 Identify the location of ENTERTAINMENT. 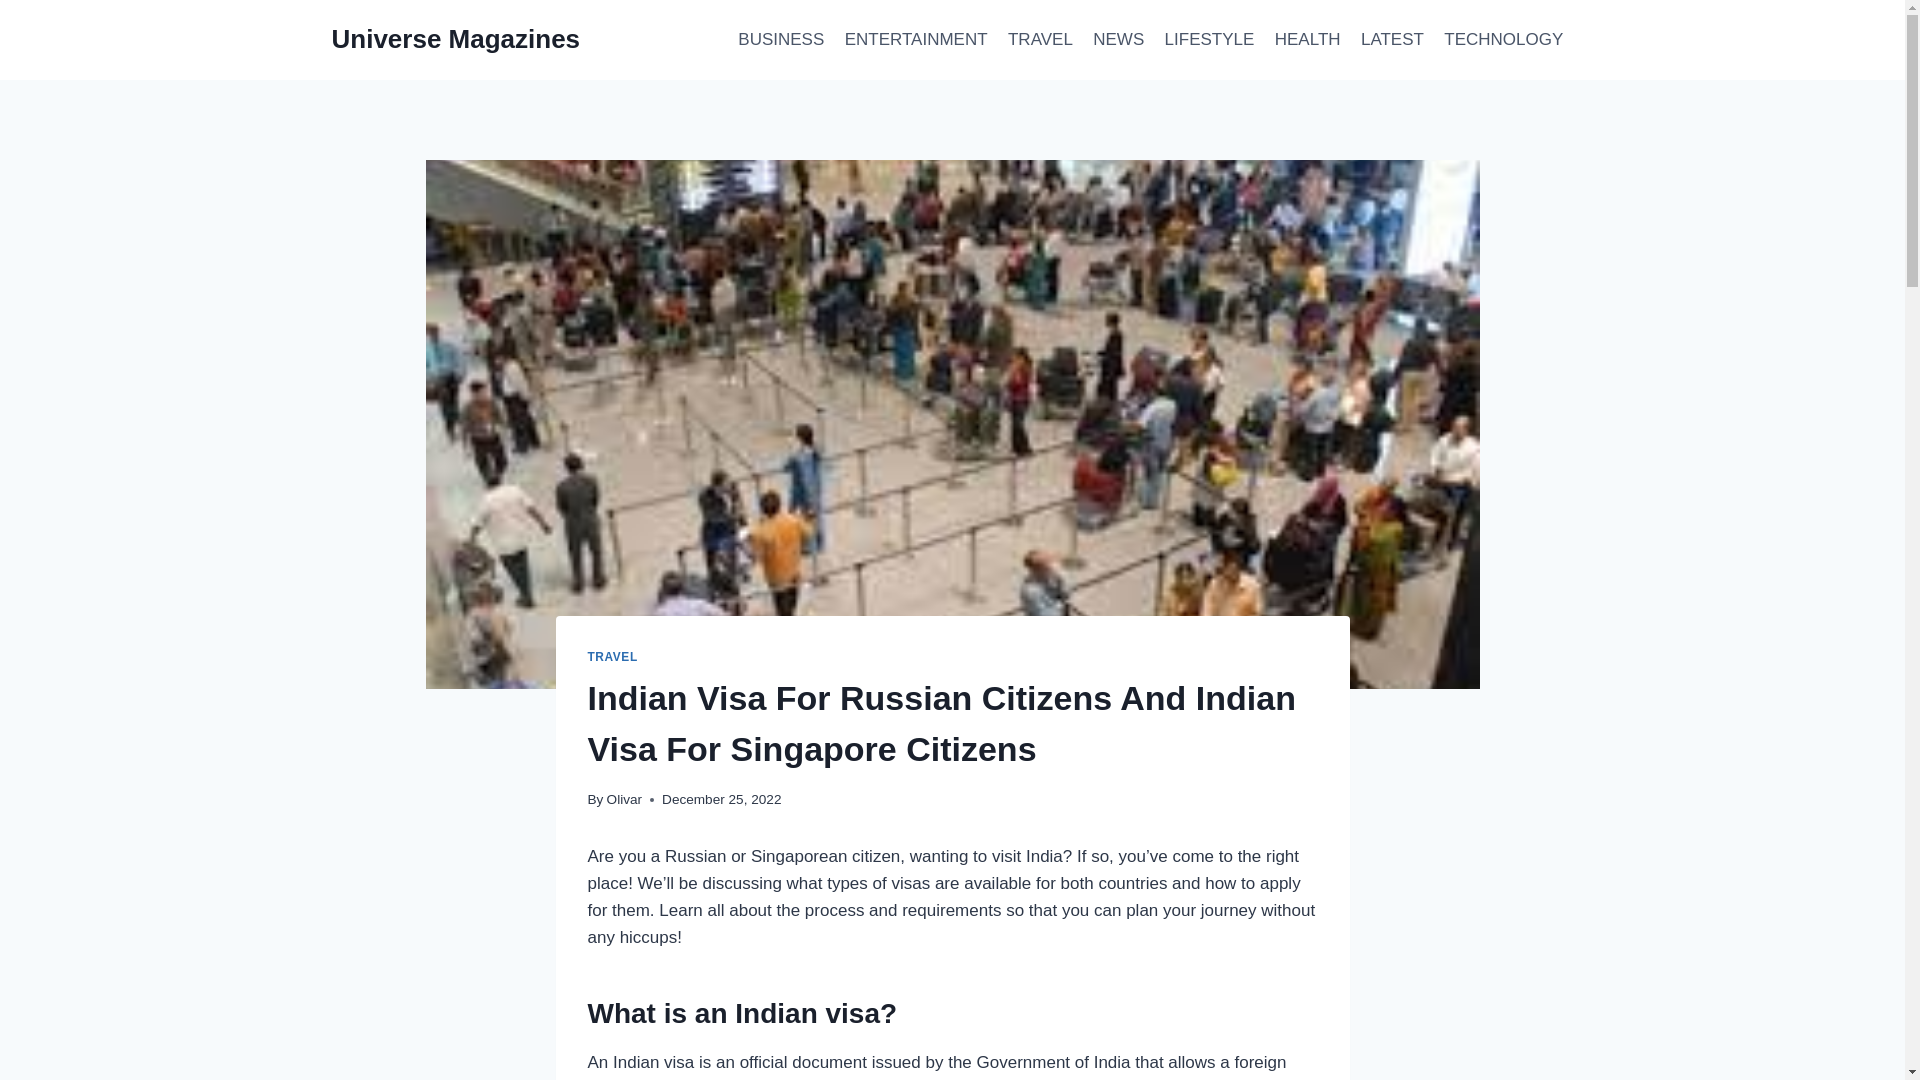
(914, 40).